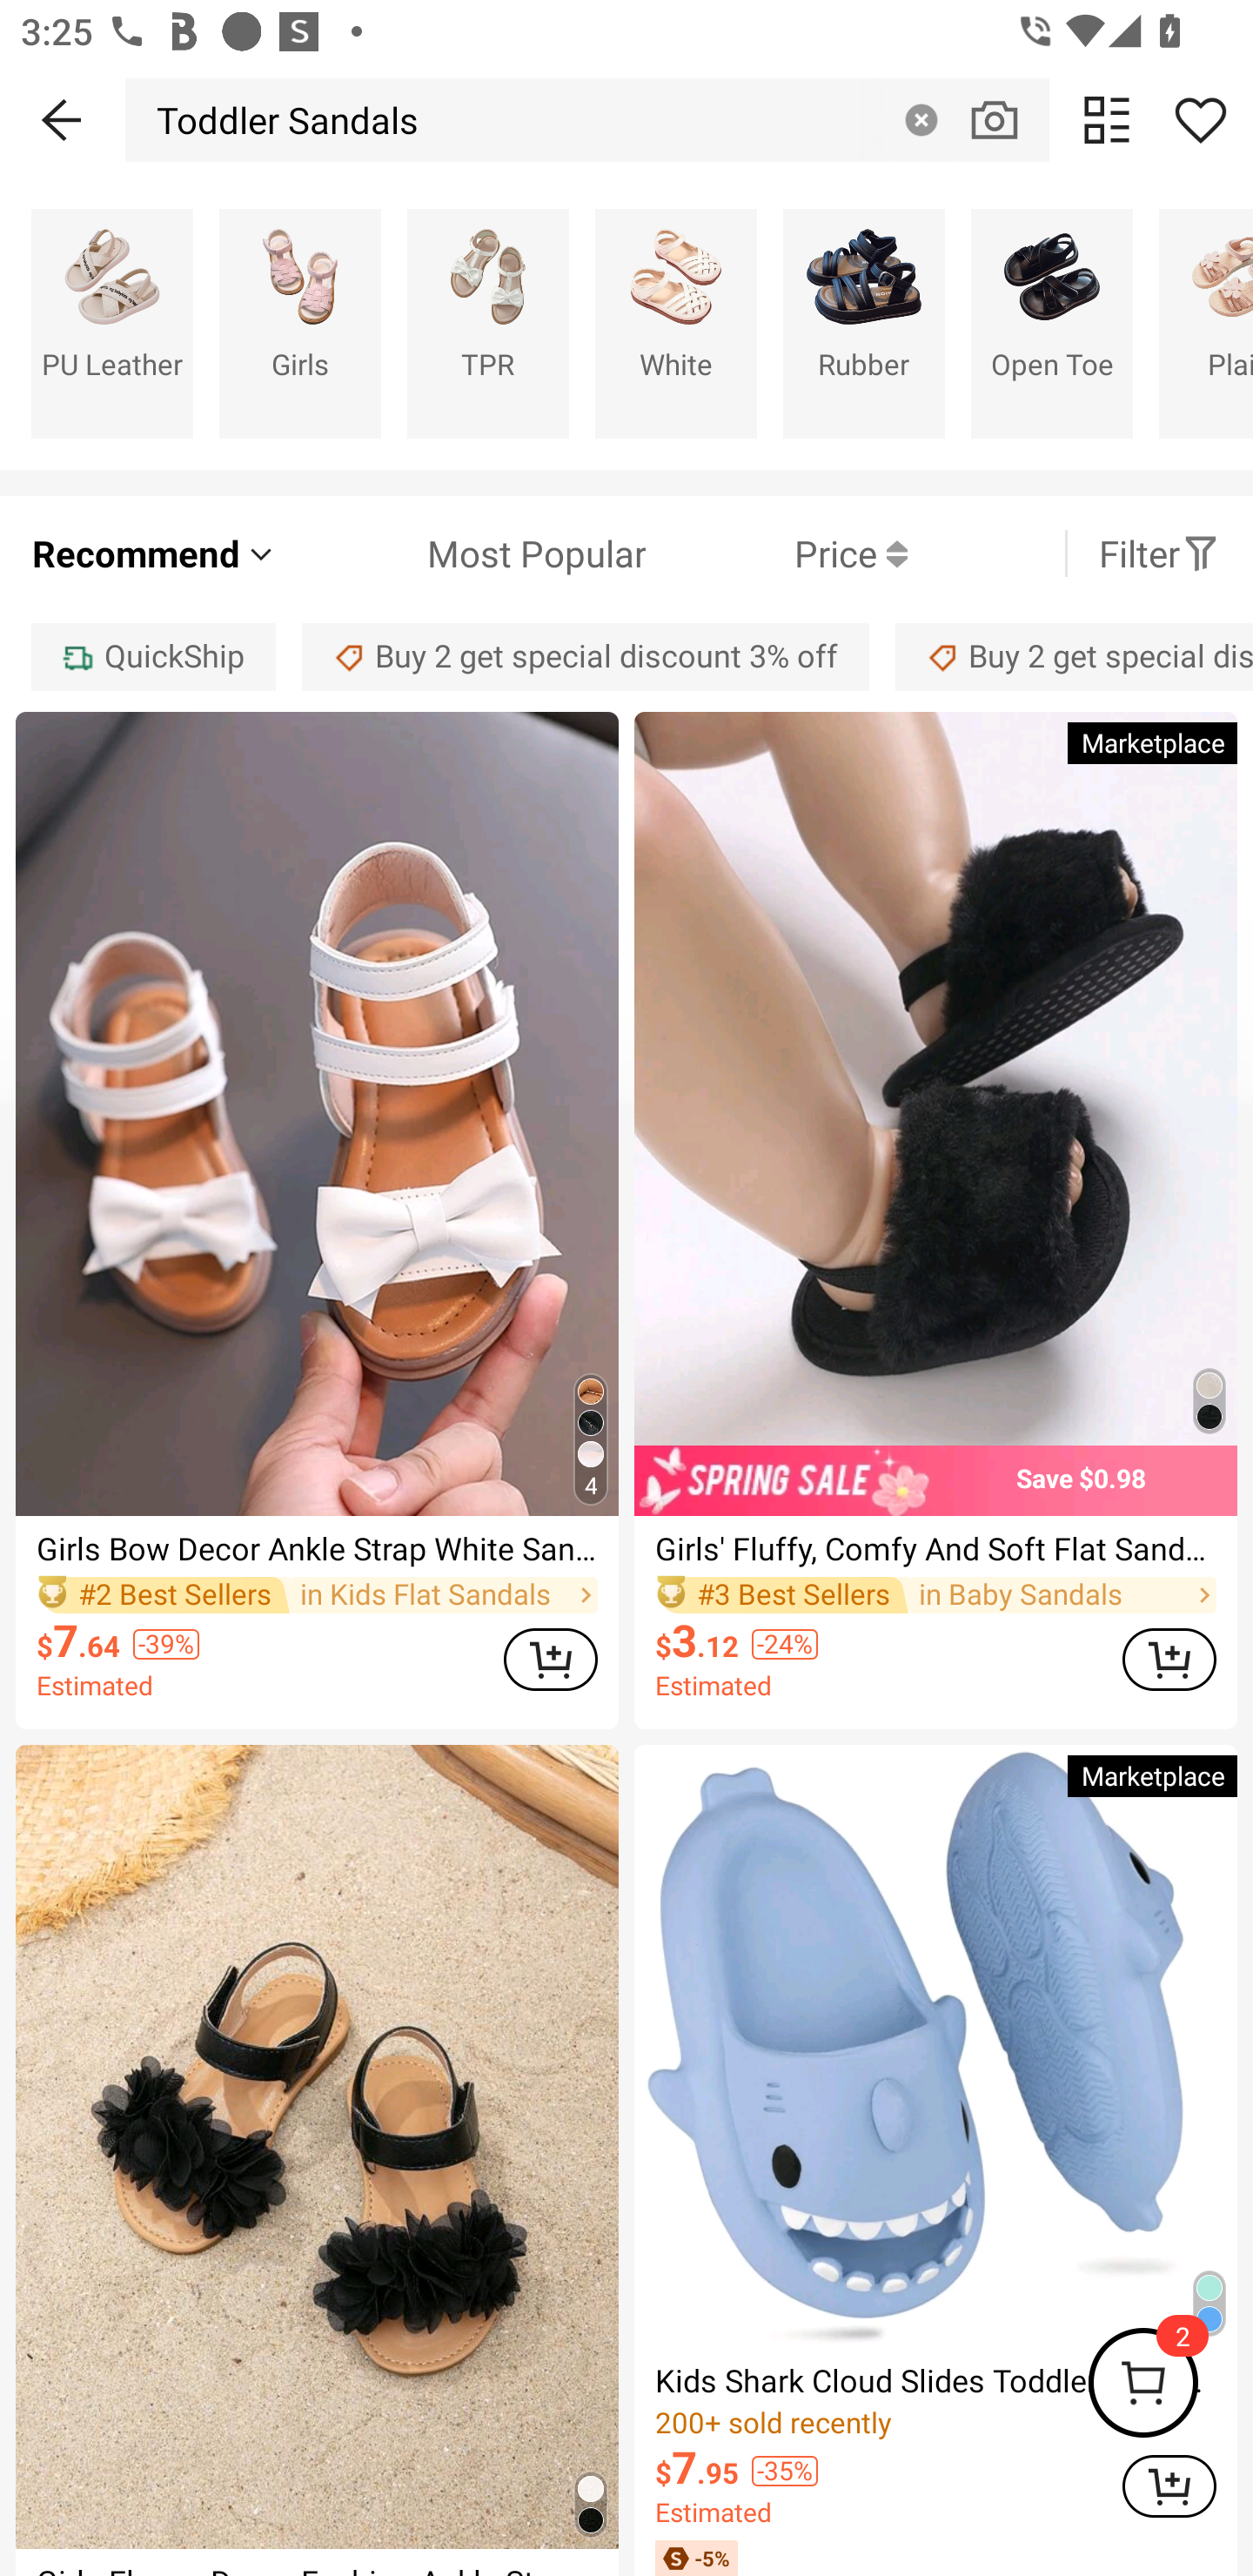 The height and width of the screenshot is (2576, 1253). Describe the element at coordinates (461, 553) in the screenshot. I see `Most Popular` at that location.